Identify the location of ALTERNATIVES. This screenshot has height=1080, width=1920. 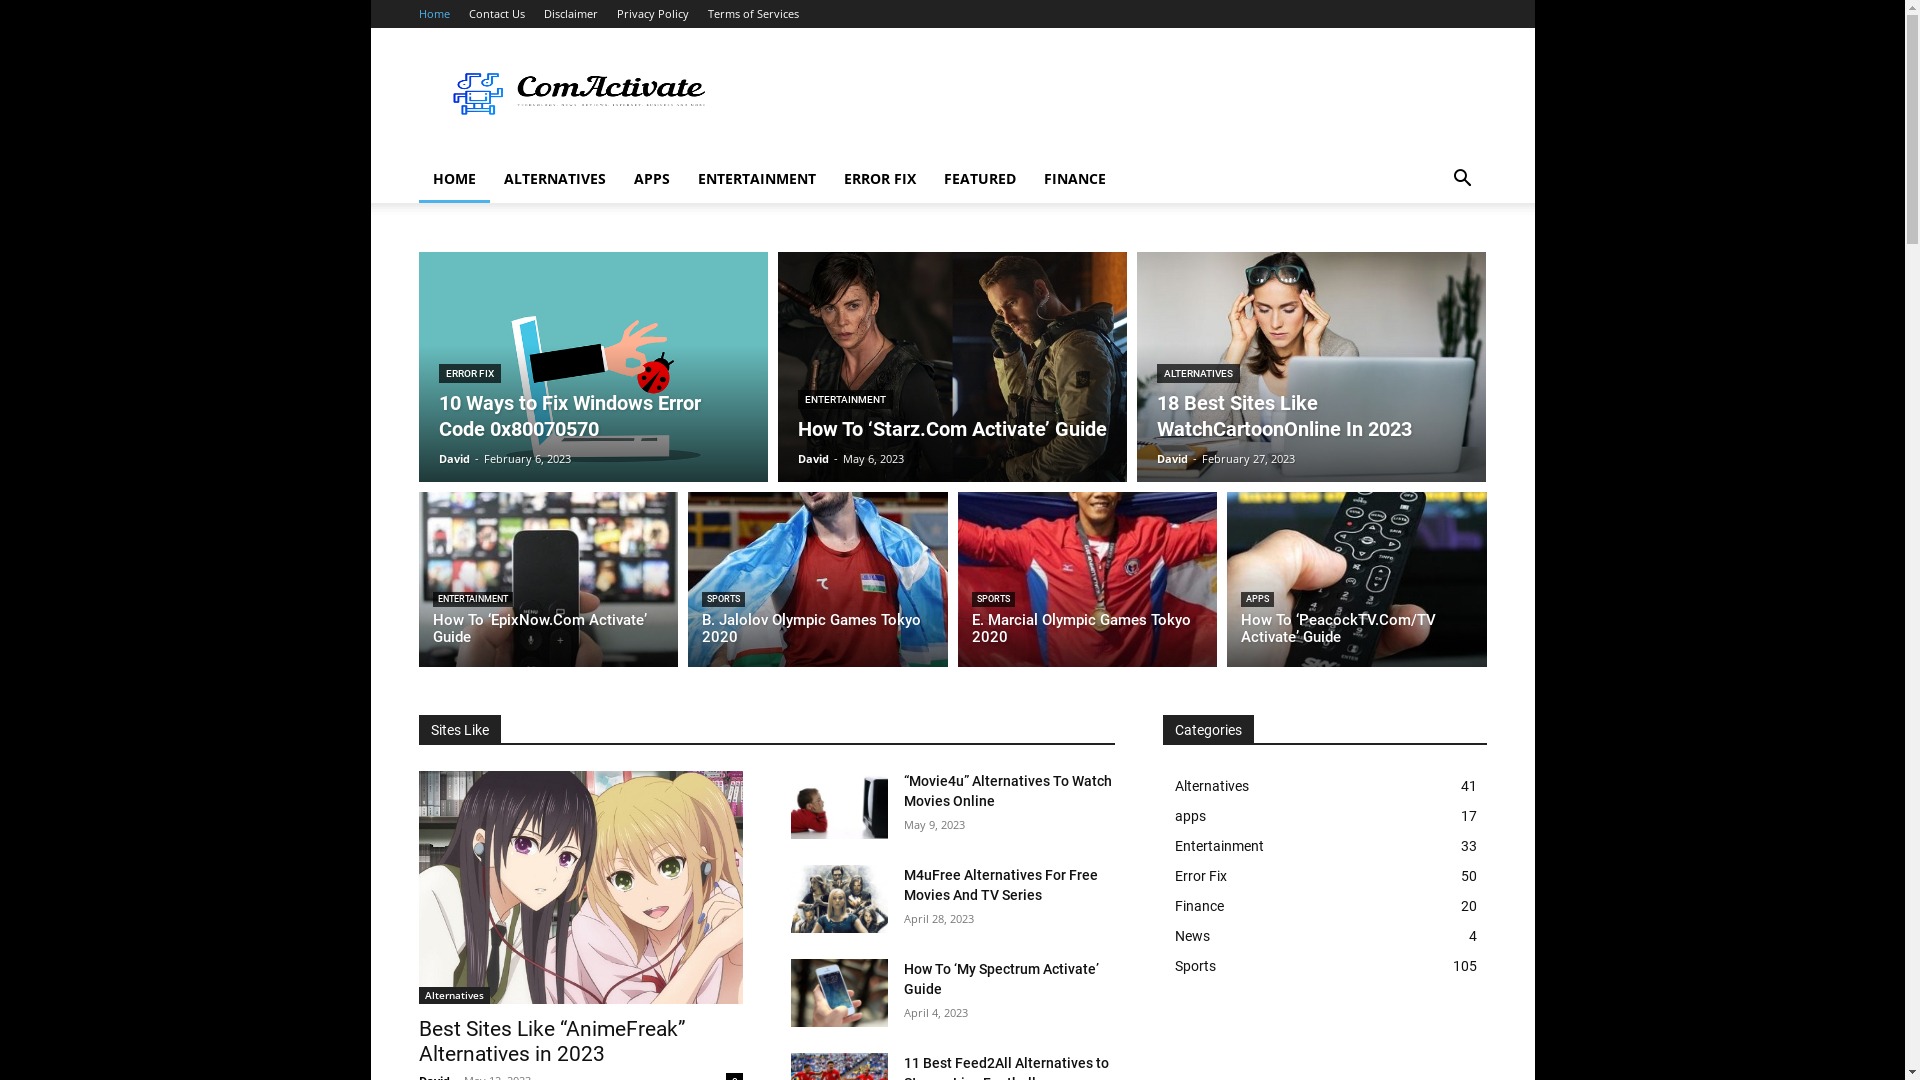
(554, 179).